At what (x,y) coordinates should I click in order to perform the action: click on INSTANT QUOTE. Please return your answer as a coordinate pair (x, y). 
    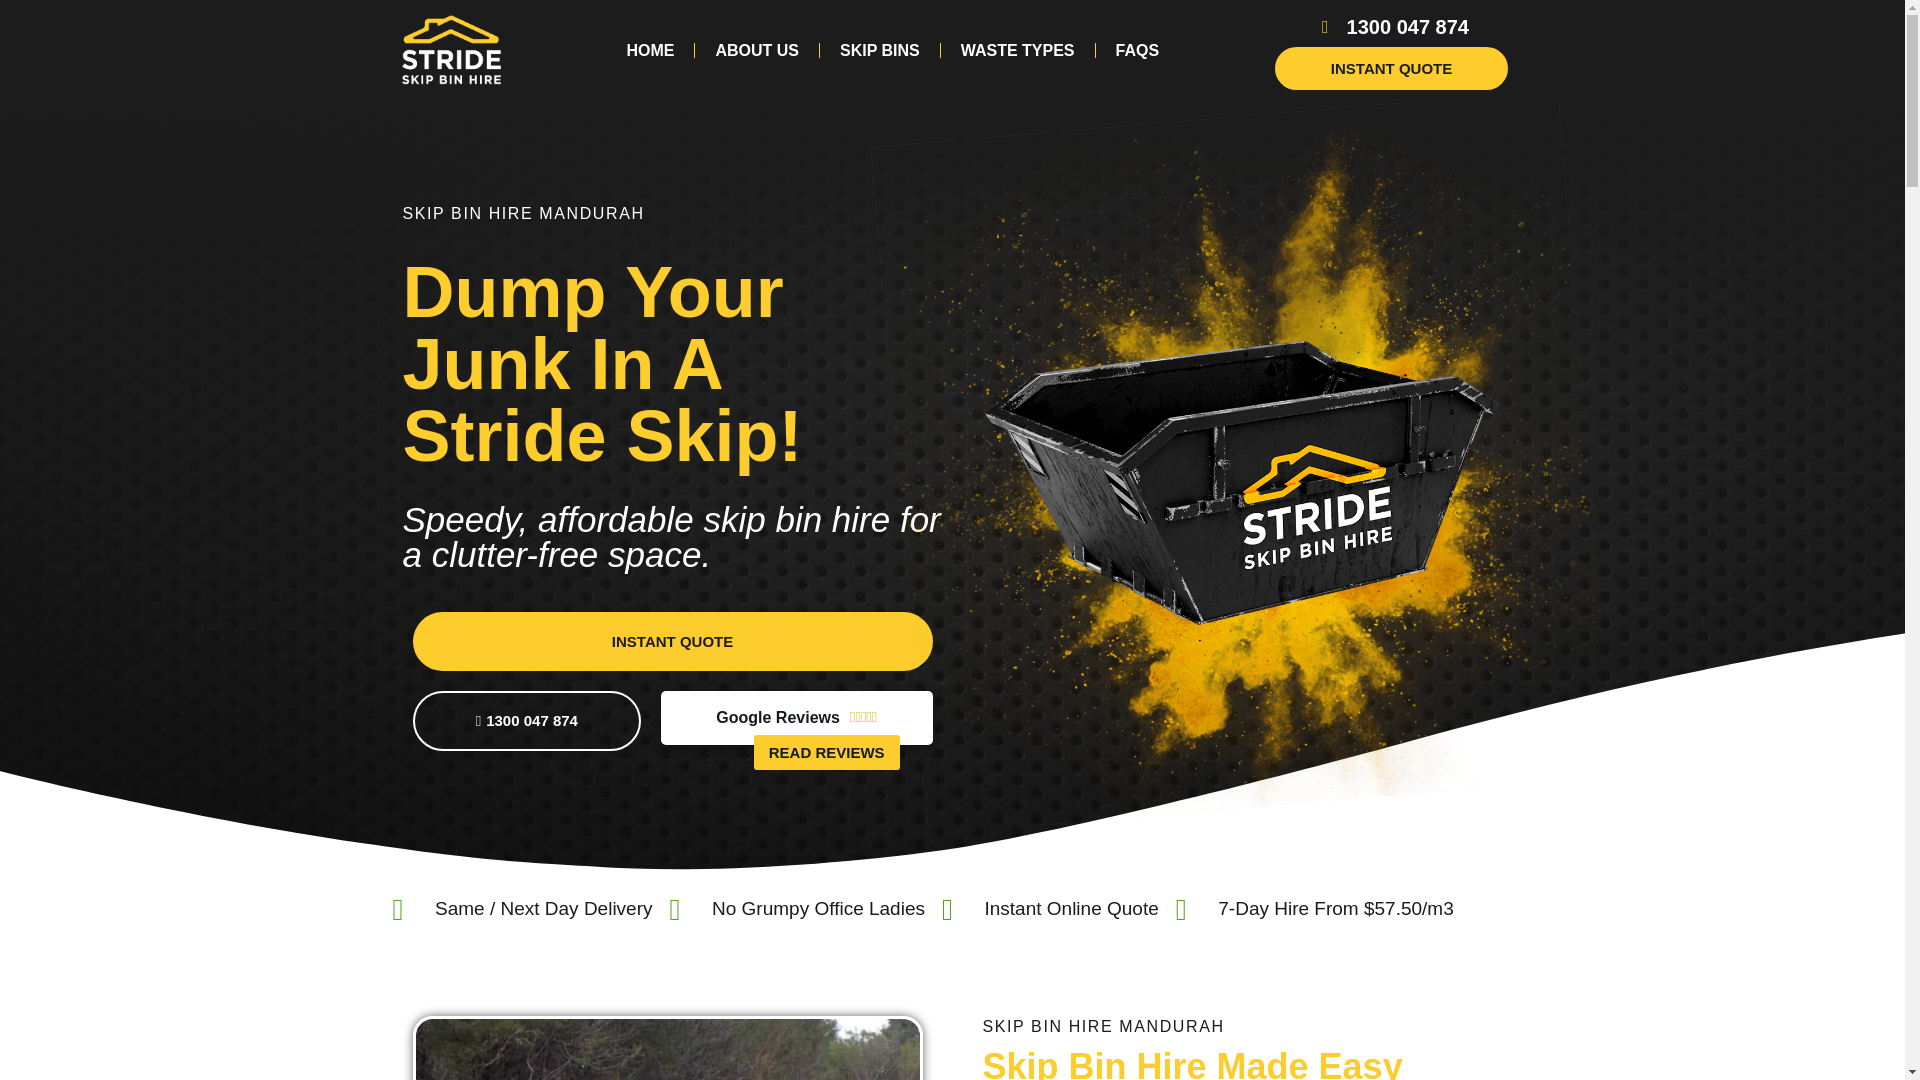
    Looking at the image, I should click on (672, 641).